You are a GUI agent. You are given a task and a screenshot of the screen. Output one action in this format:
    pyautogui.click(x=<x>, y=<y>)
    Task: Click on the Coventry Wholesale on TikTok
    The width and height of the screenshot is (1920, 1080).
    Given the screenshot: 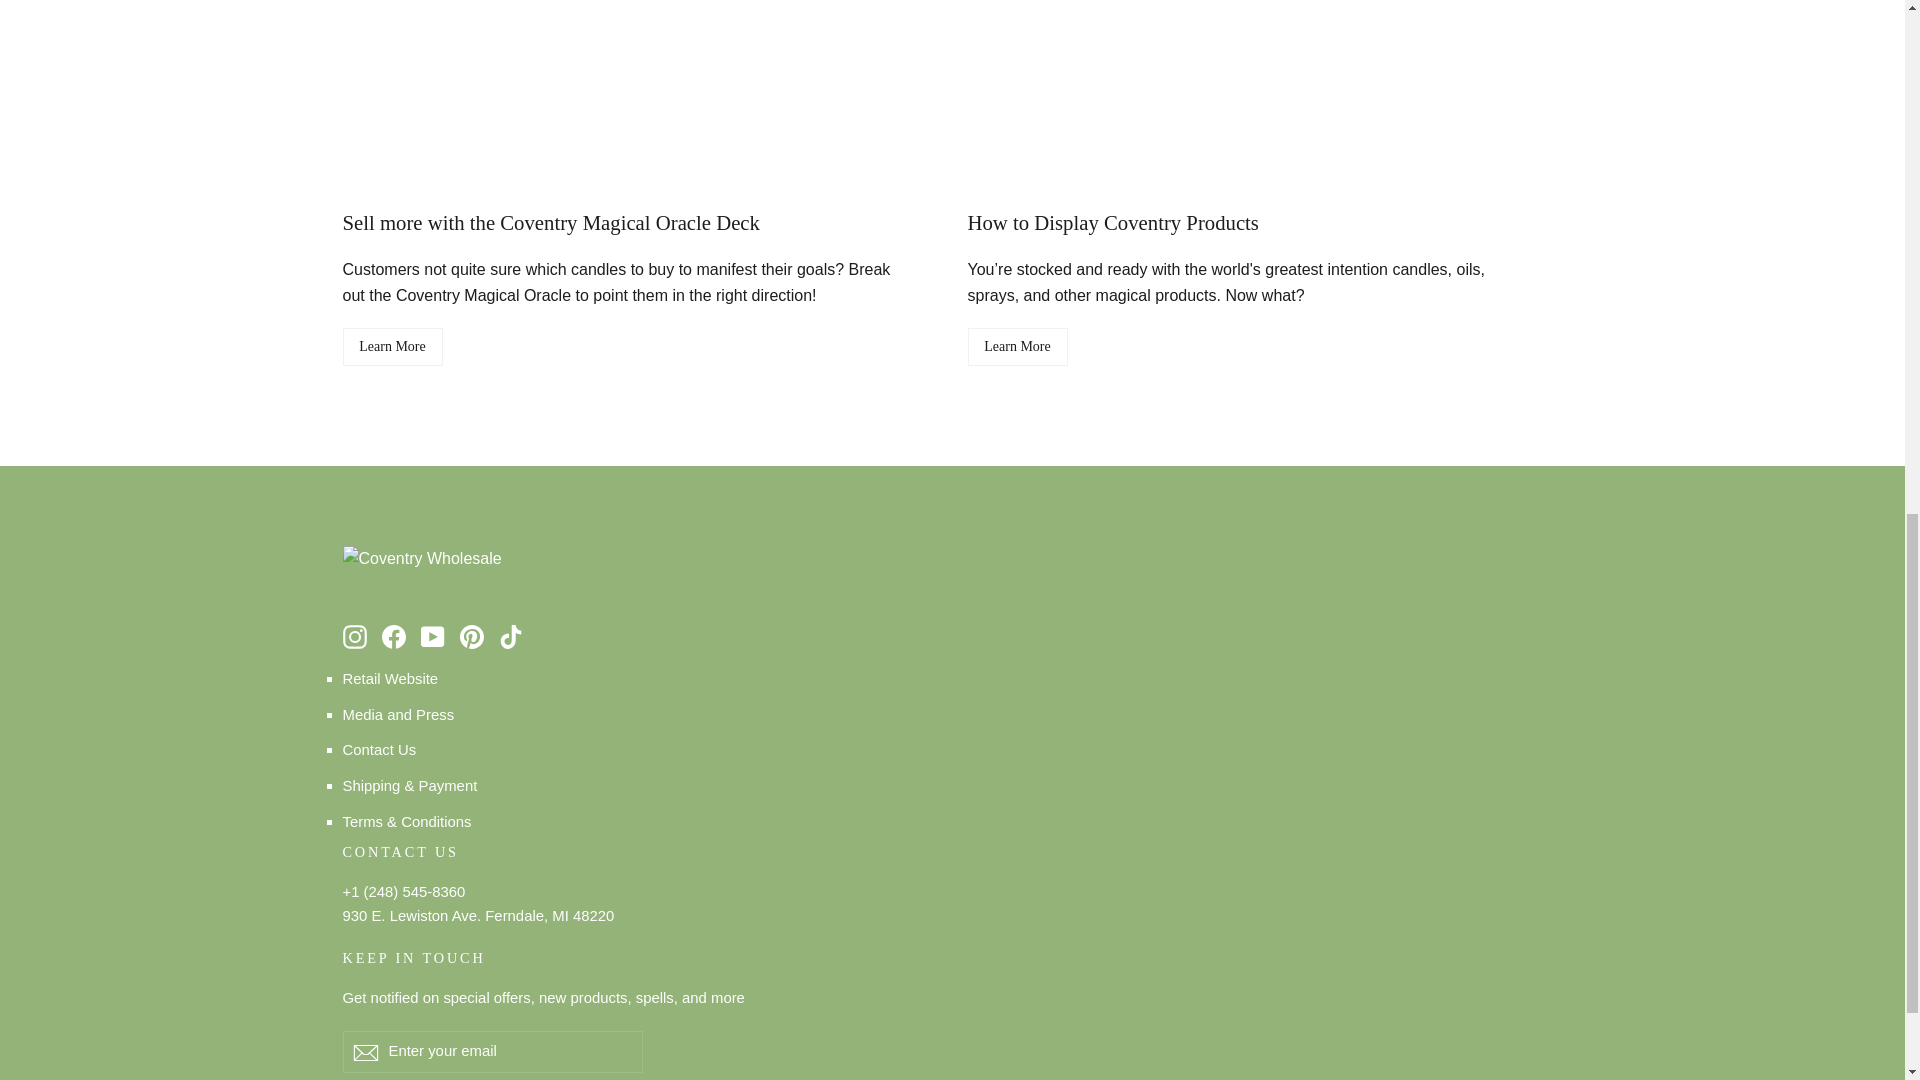 What is the action you would take?
    pyautogui.click(x=510, y=636)
    